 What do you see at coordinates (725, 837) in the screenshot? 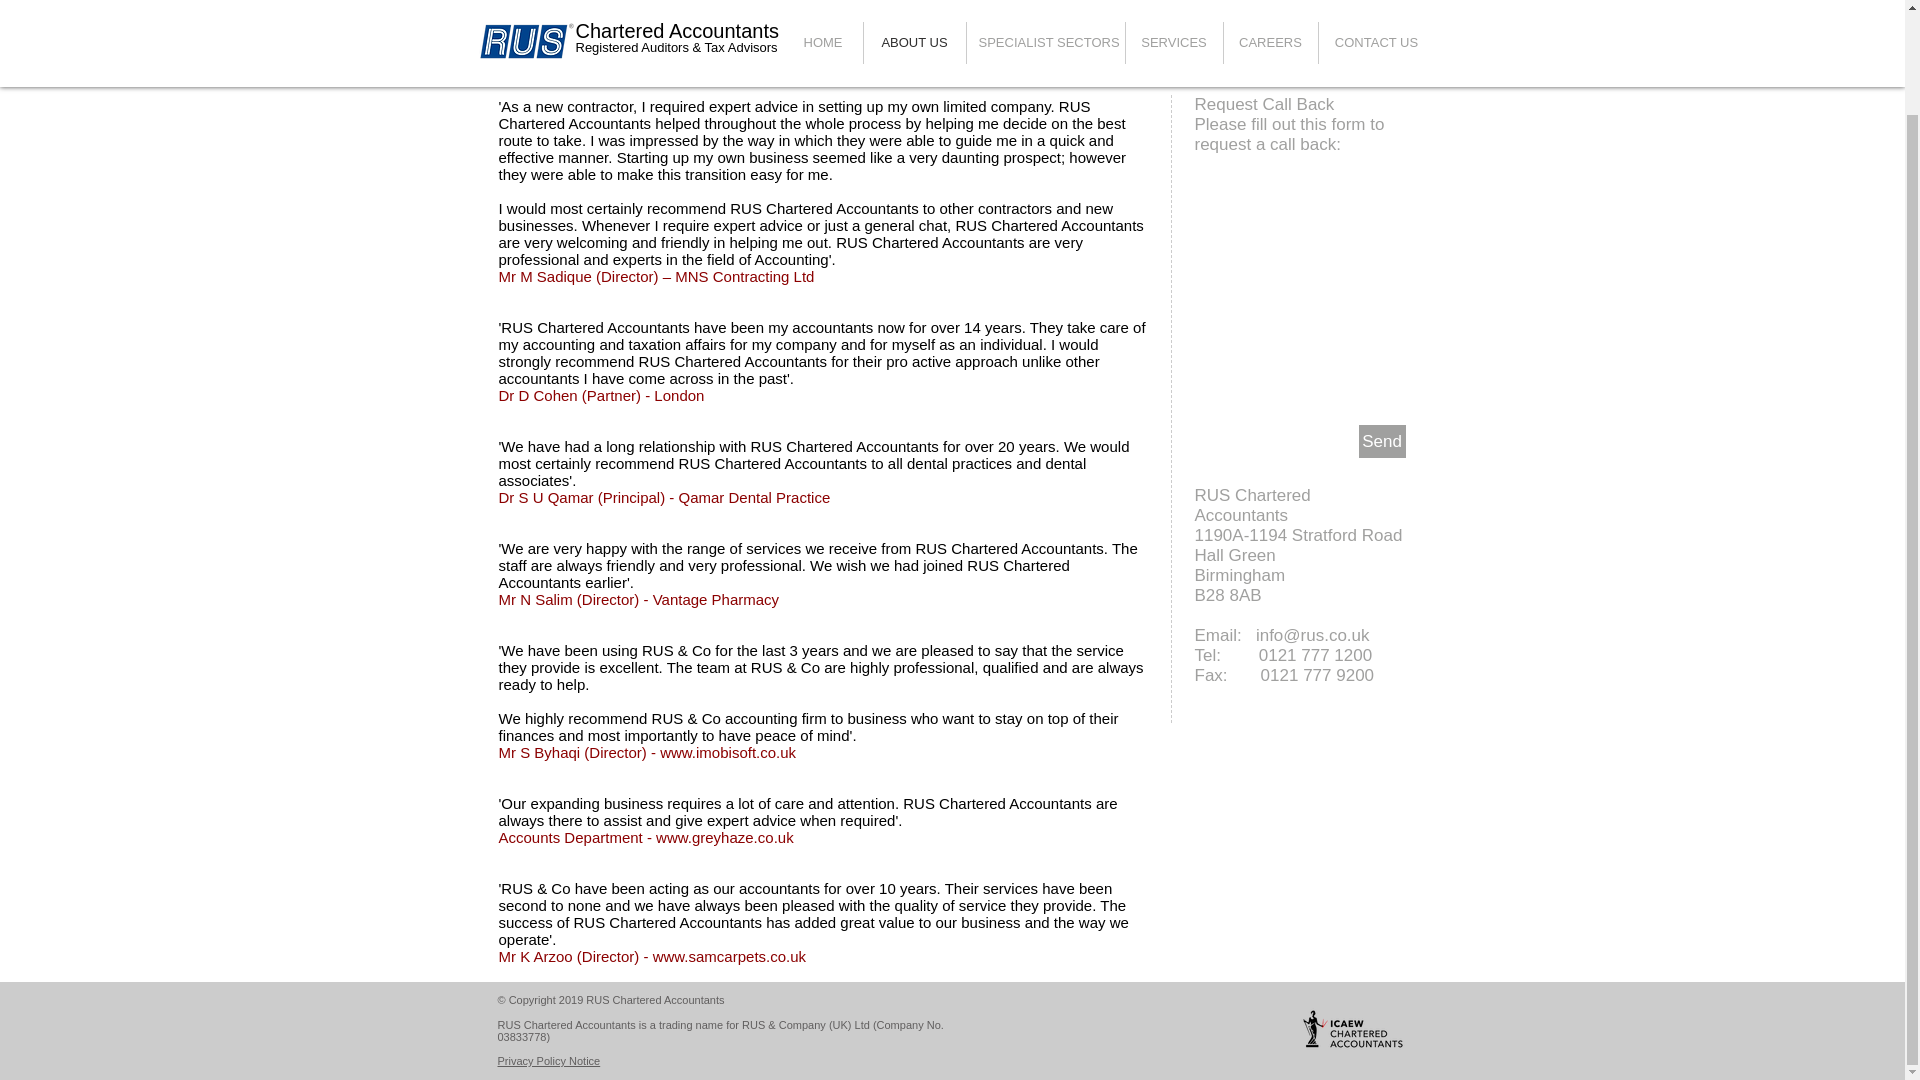
I see `www.greyhaze.co.uk` at bounding box center [725, 837].